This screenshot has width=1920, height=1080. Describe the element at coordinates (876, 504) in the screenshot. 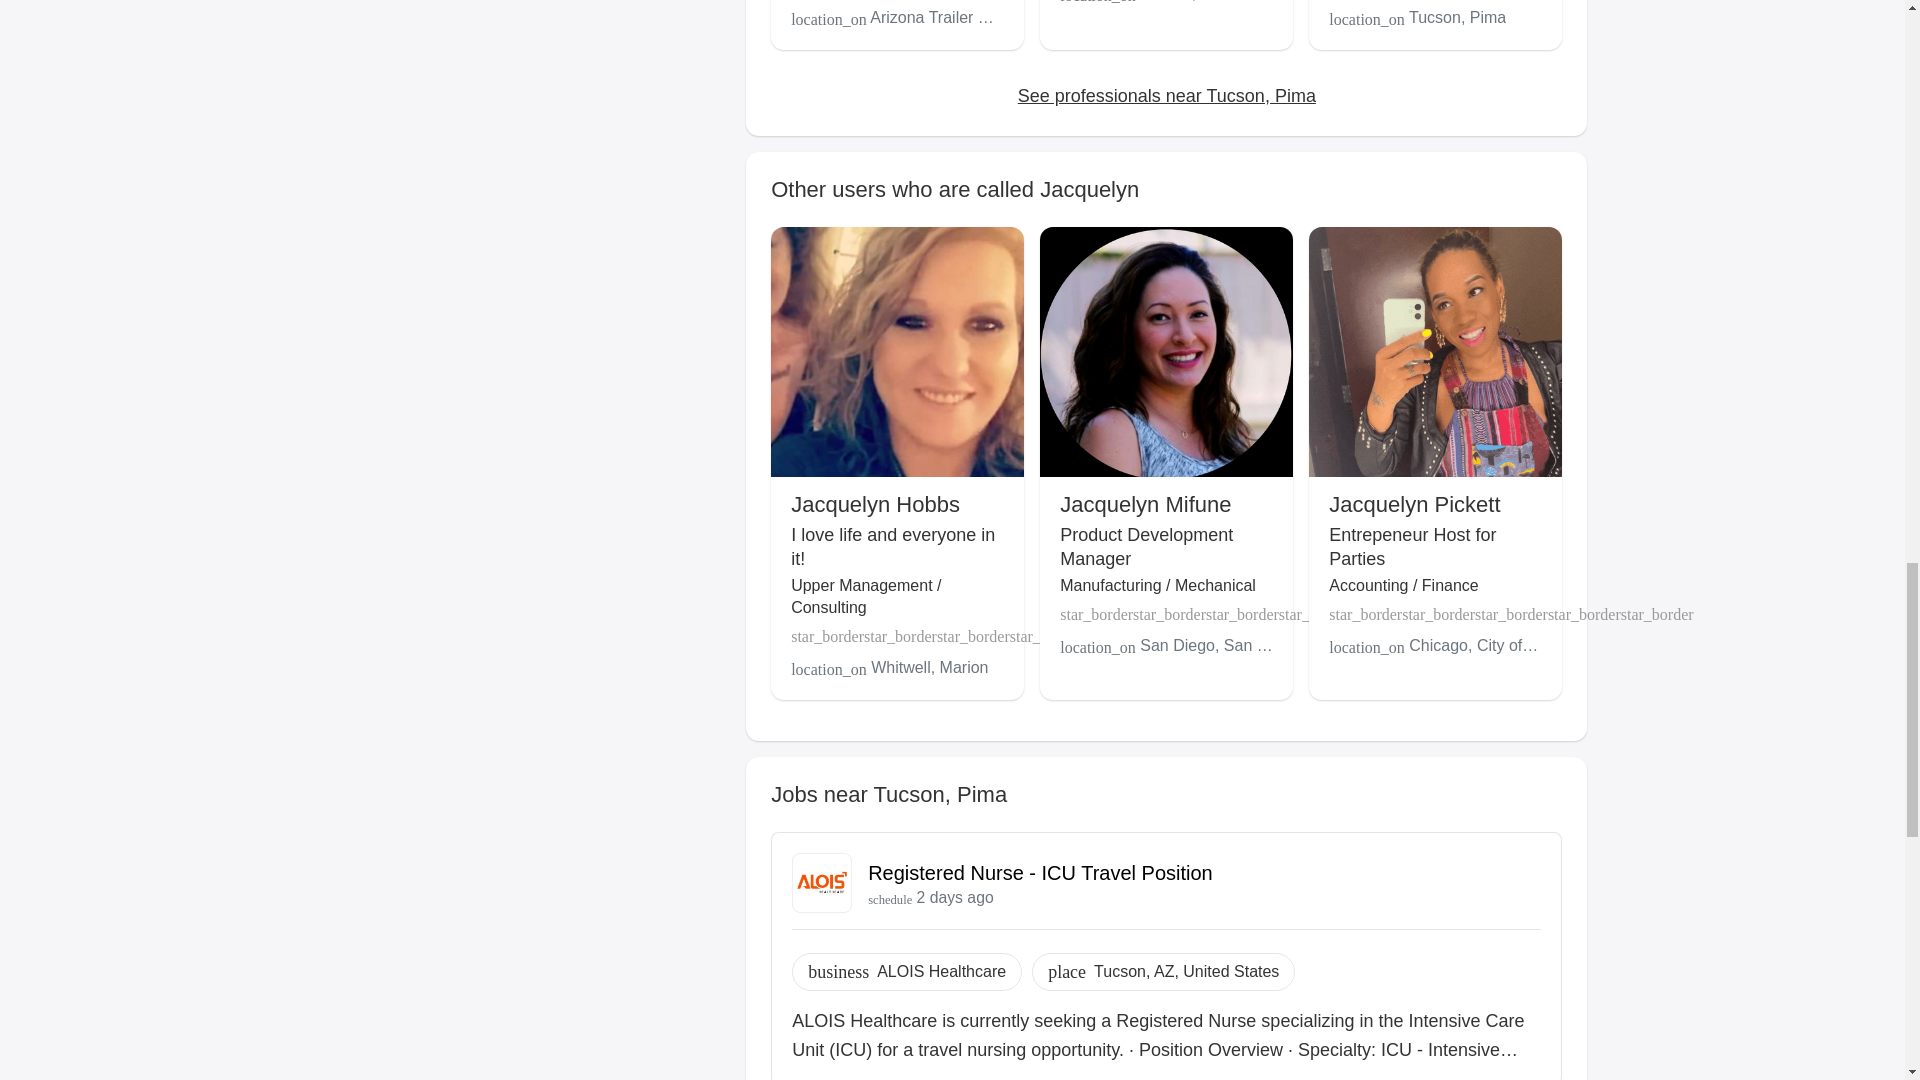

I see `Jacquelyn Hobbs` at that location.